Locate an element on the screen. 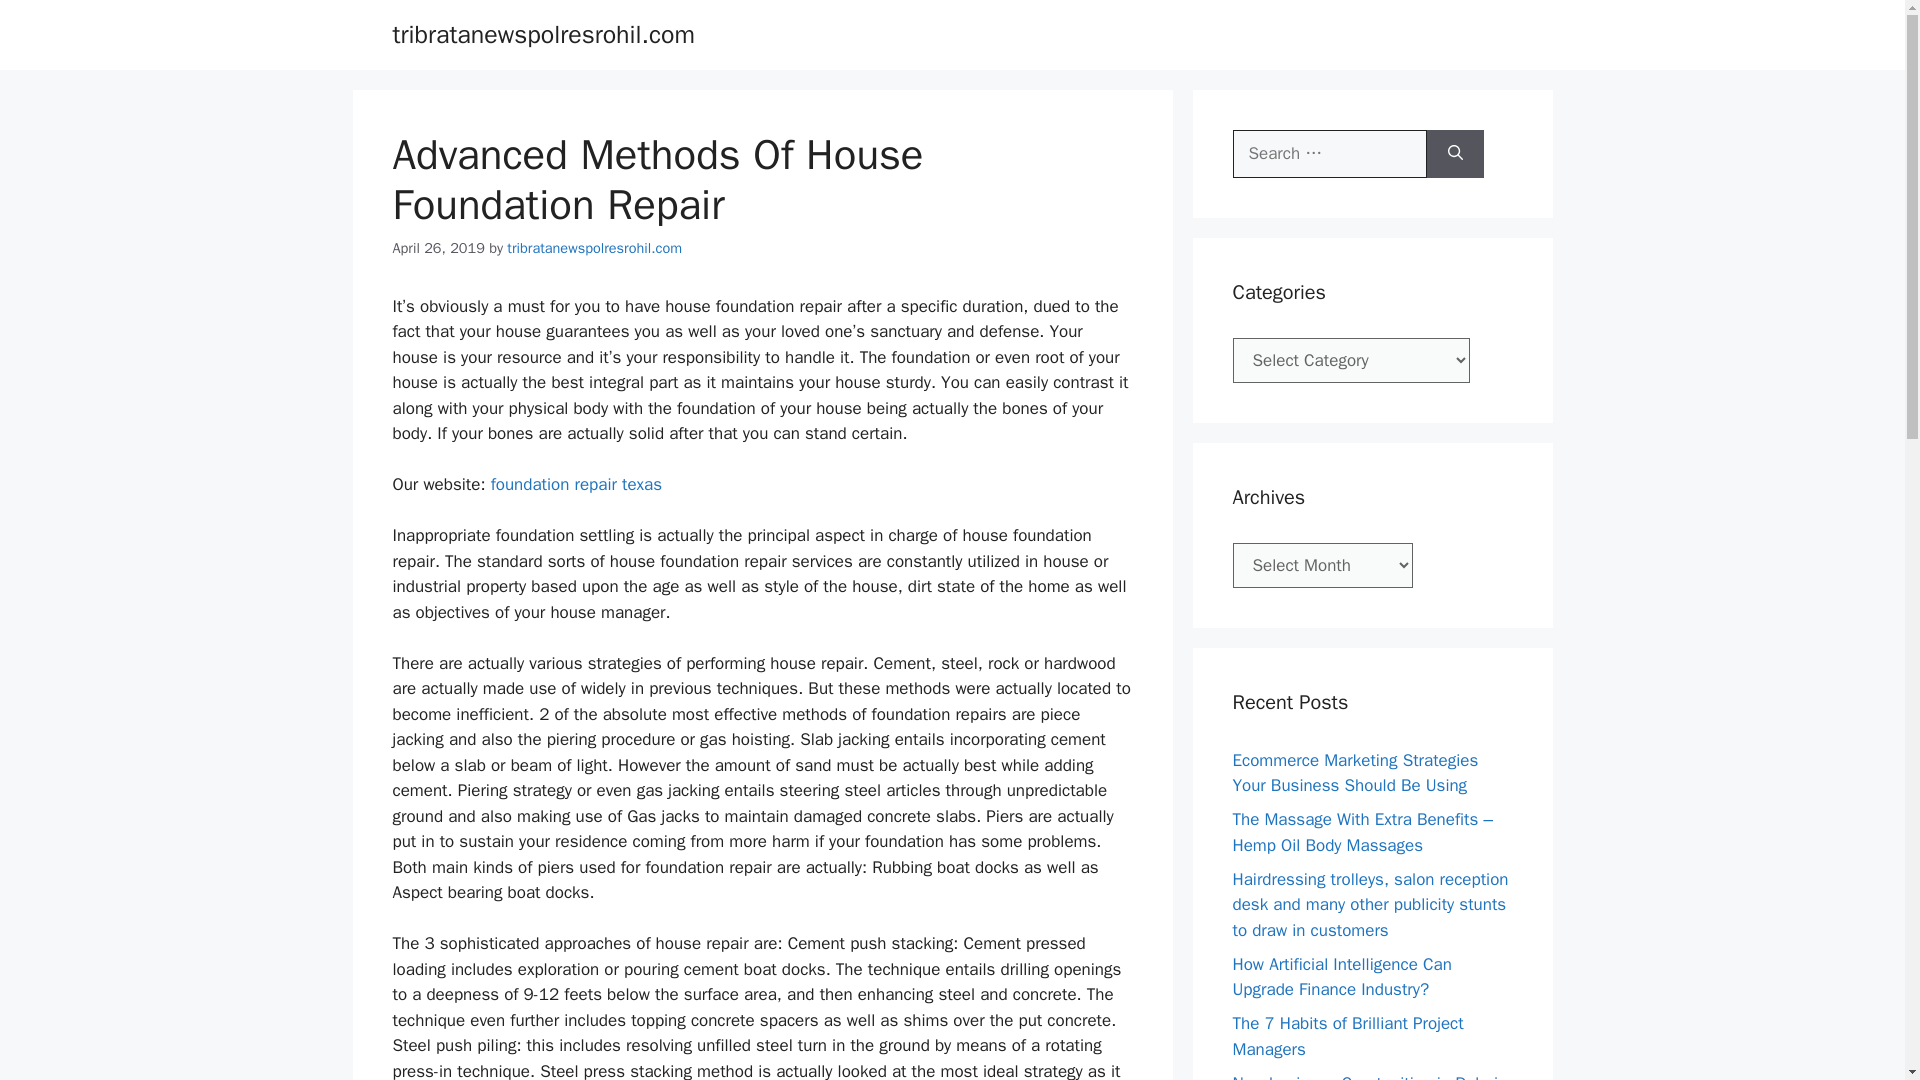  foundation repair texas is located at coordinates (576, 484).